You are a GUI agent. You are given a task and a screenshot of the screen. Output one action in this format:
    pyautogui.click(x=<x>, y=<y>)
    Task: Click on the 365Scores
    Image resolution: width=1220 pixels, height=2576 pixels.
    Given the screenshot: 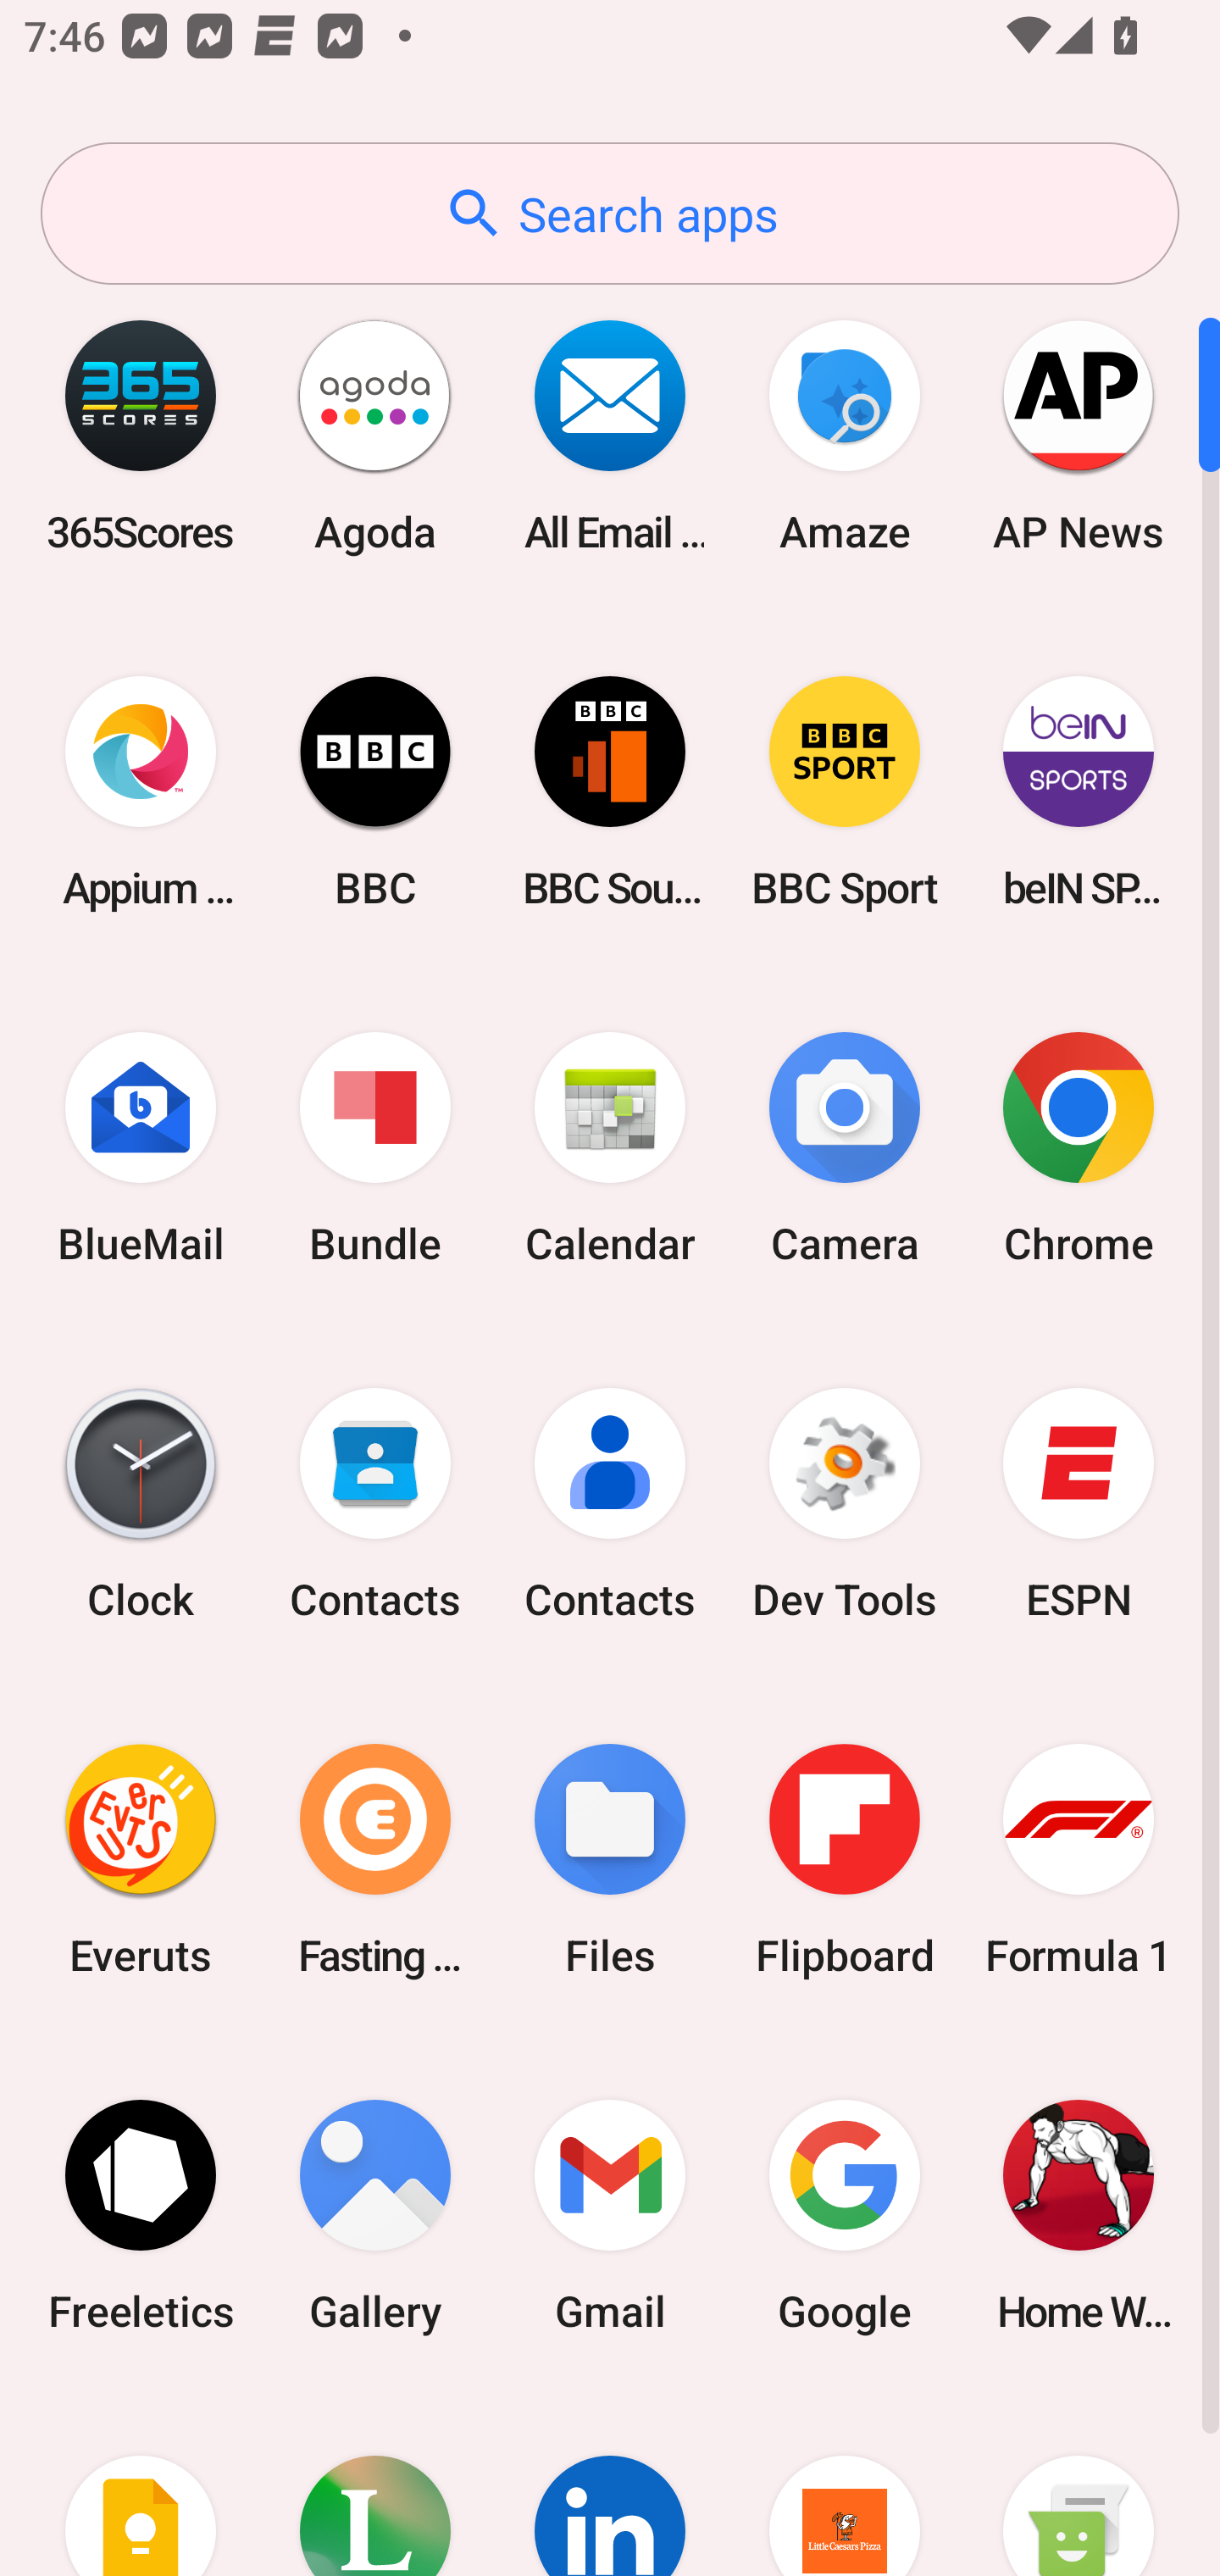 What is the action you would take?
    pyautogui.click(x=141, y=436)
    